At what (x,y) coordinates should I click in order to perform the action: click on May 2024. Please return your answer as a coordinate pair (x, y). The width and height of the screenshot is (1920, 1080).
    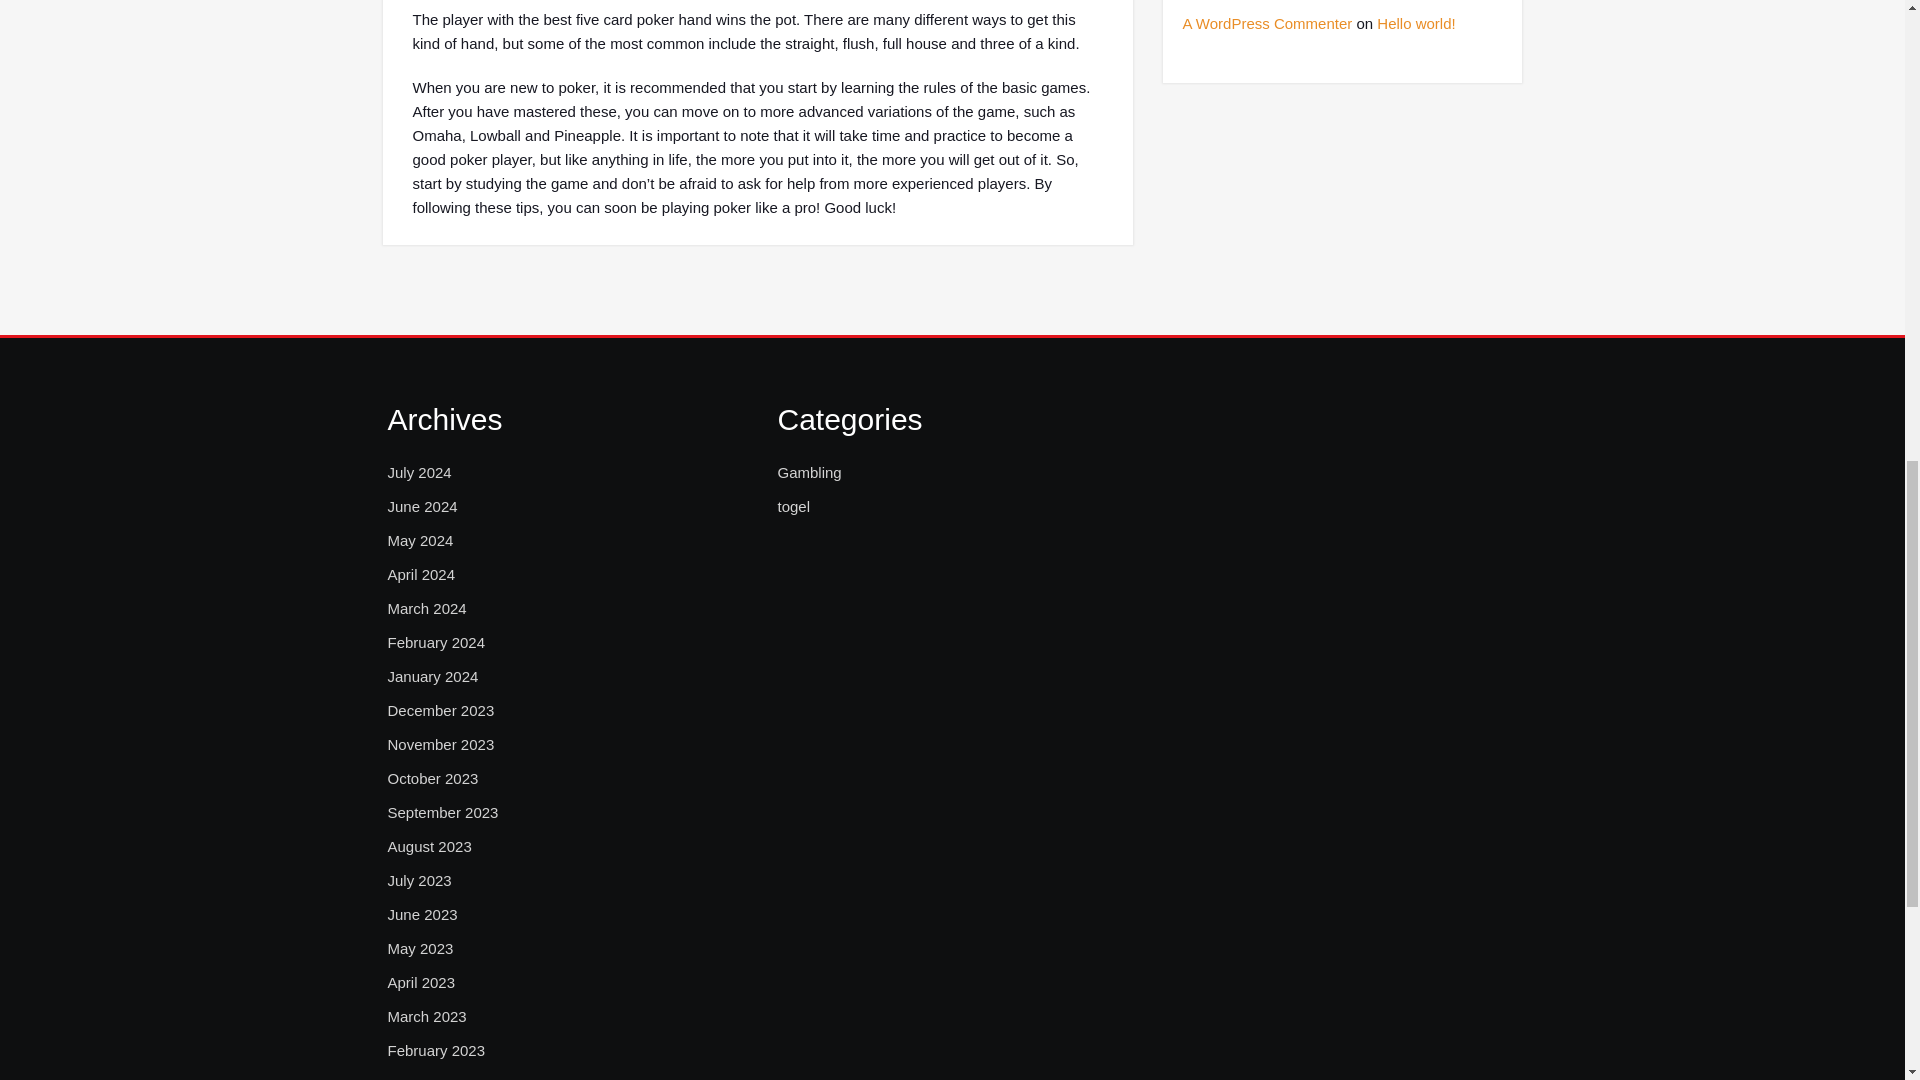
    Looking at the image, I should click on (420, 540).